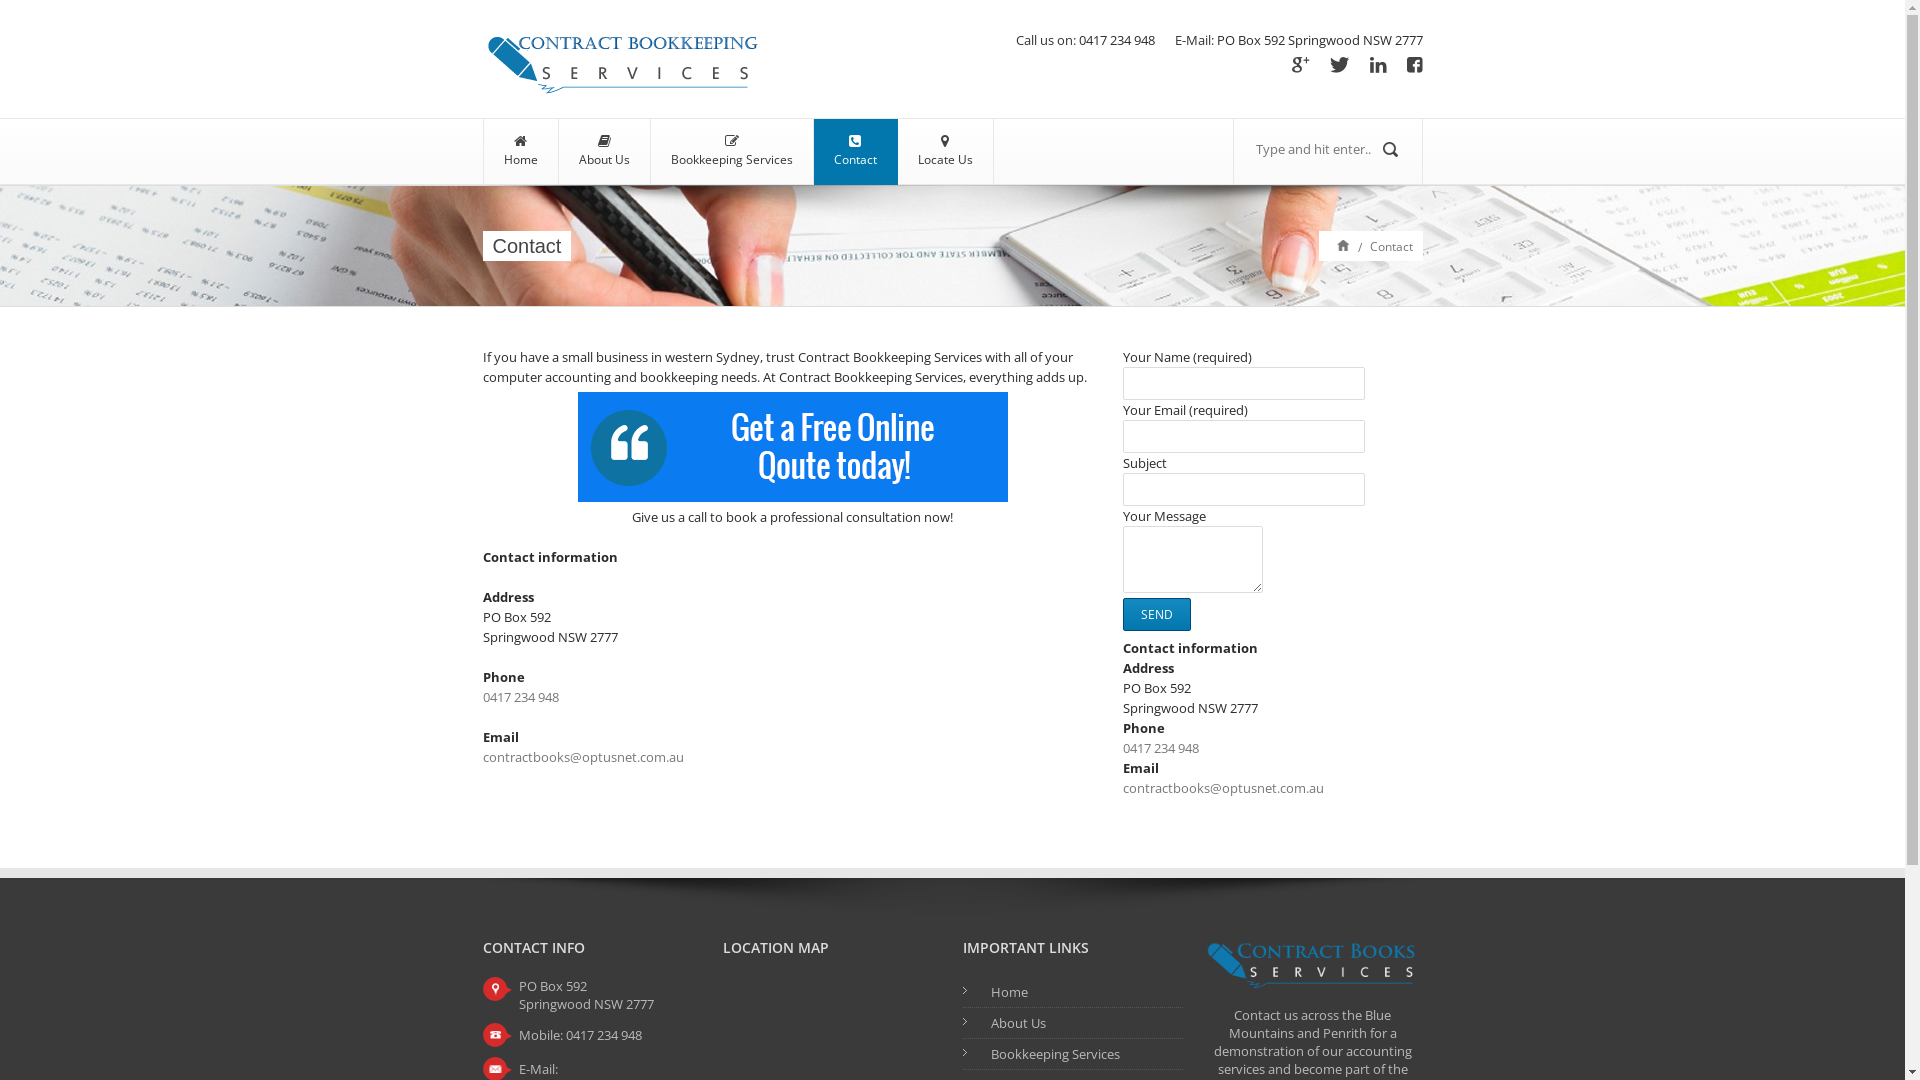  I want to click on Send, so click(1156, 614).